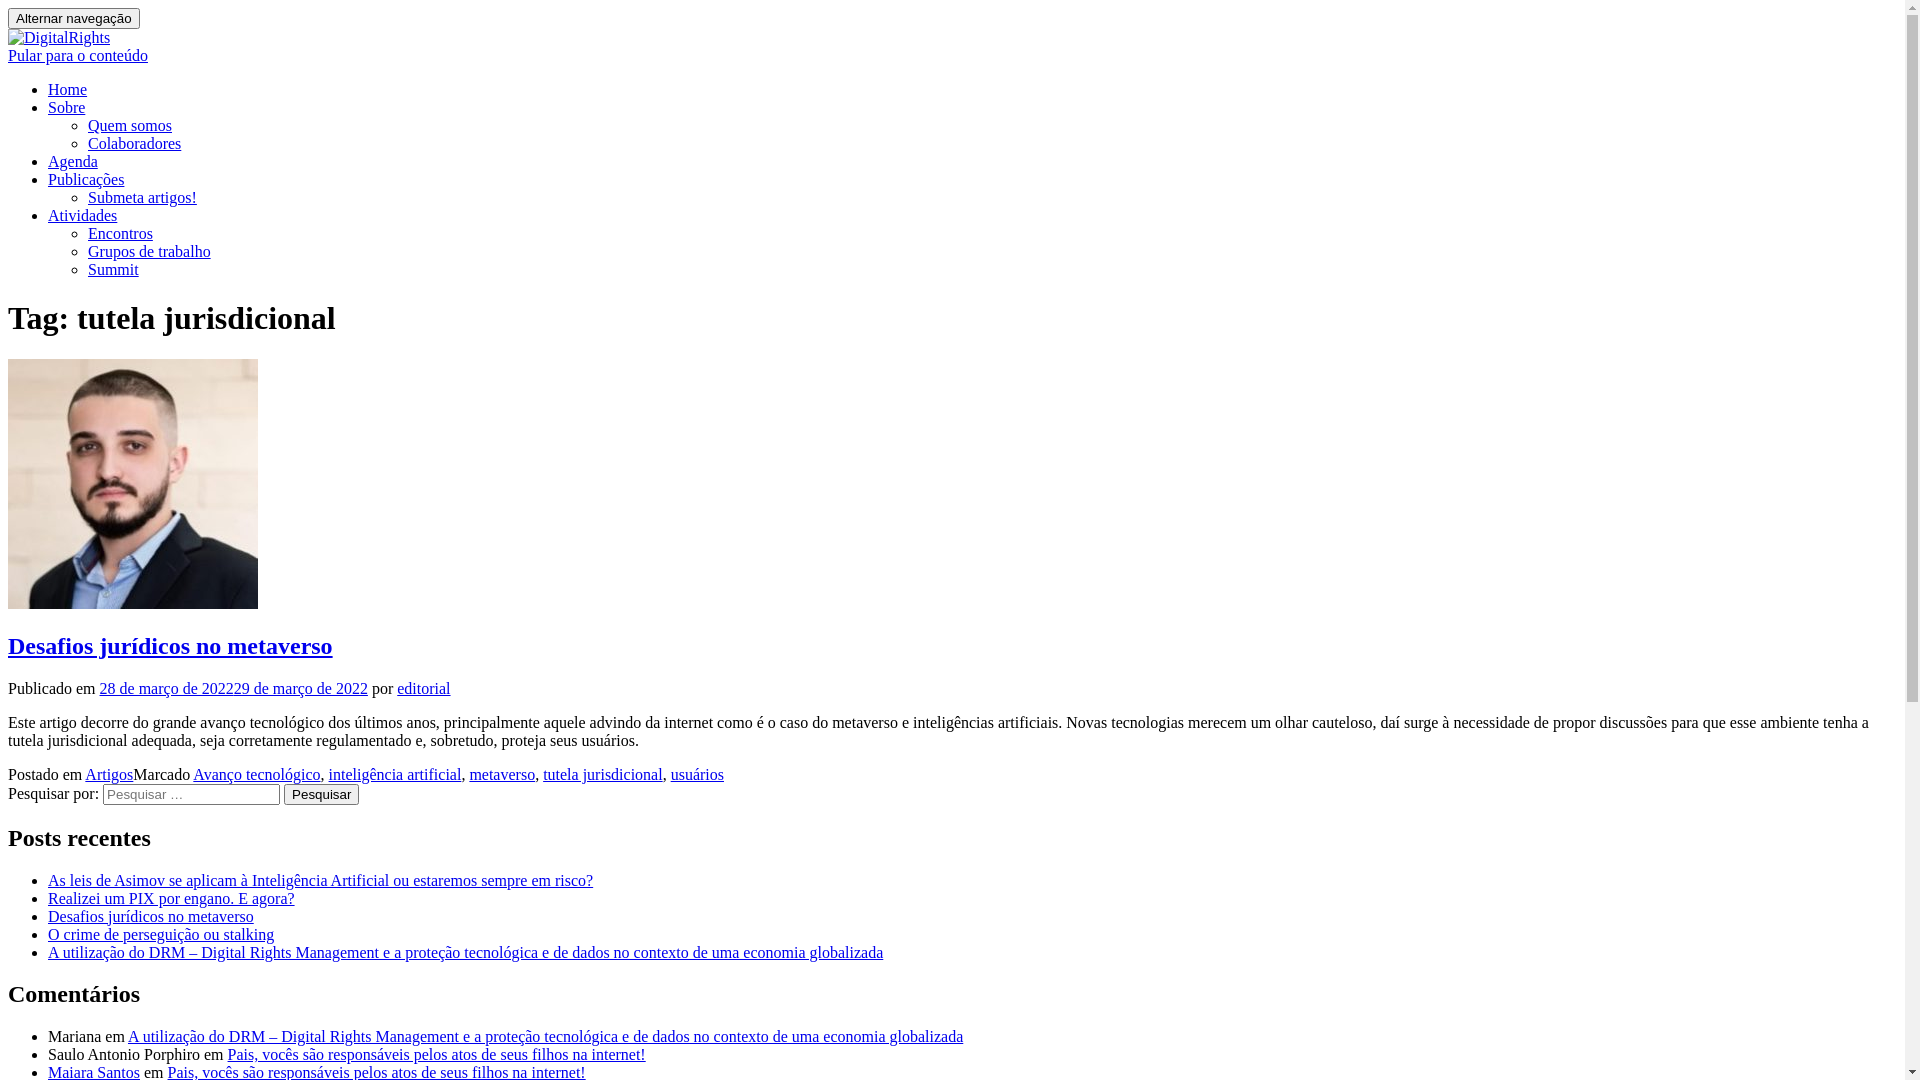  I want to click on Grupos de trabalho, so click(150, 252).